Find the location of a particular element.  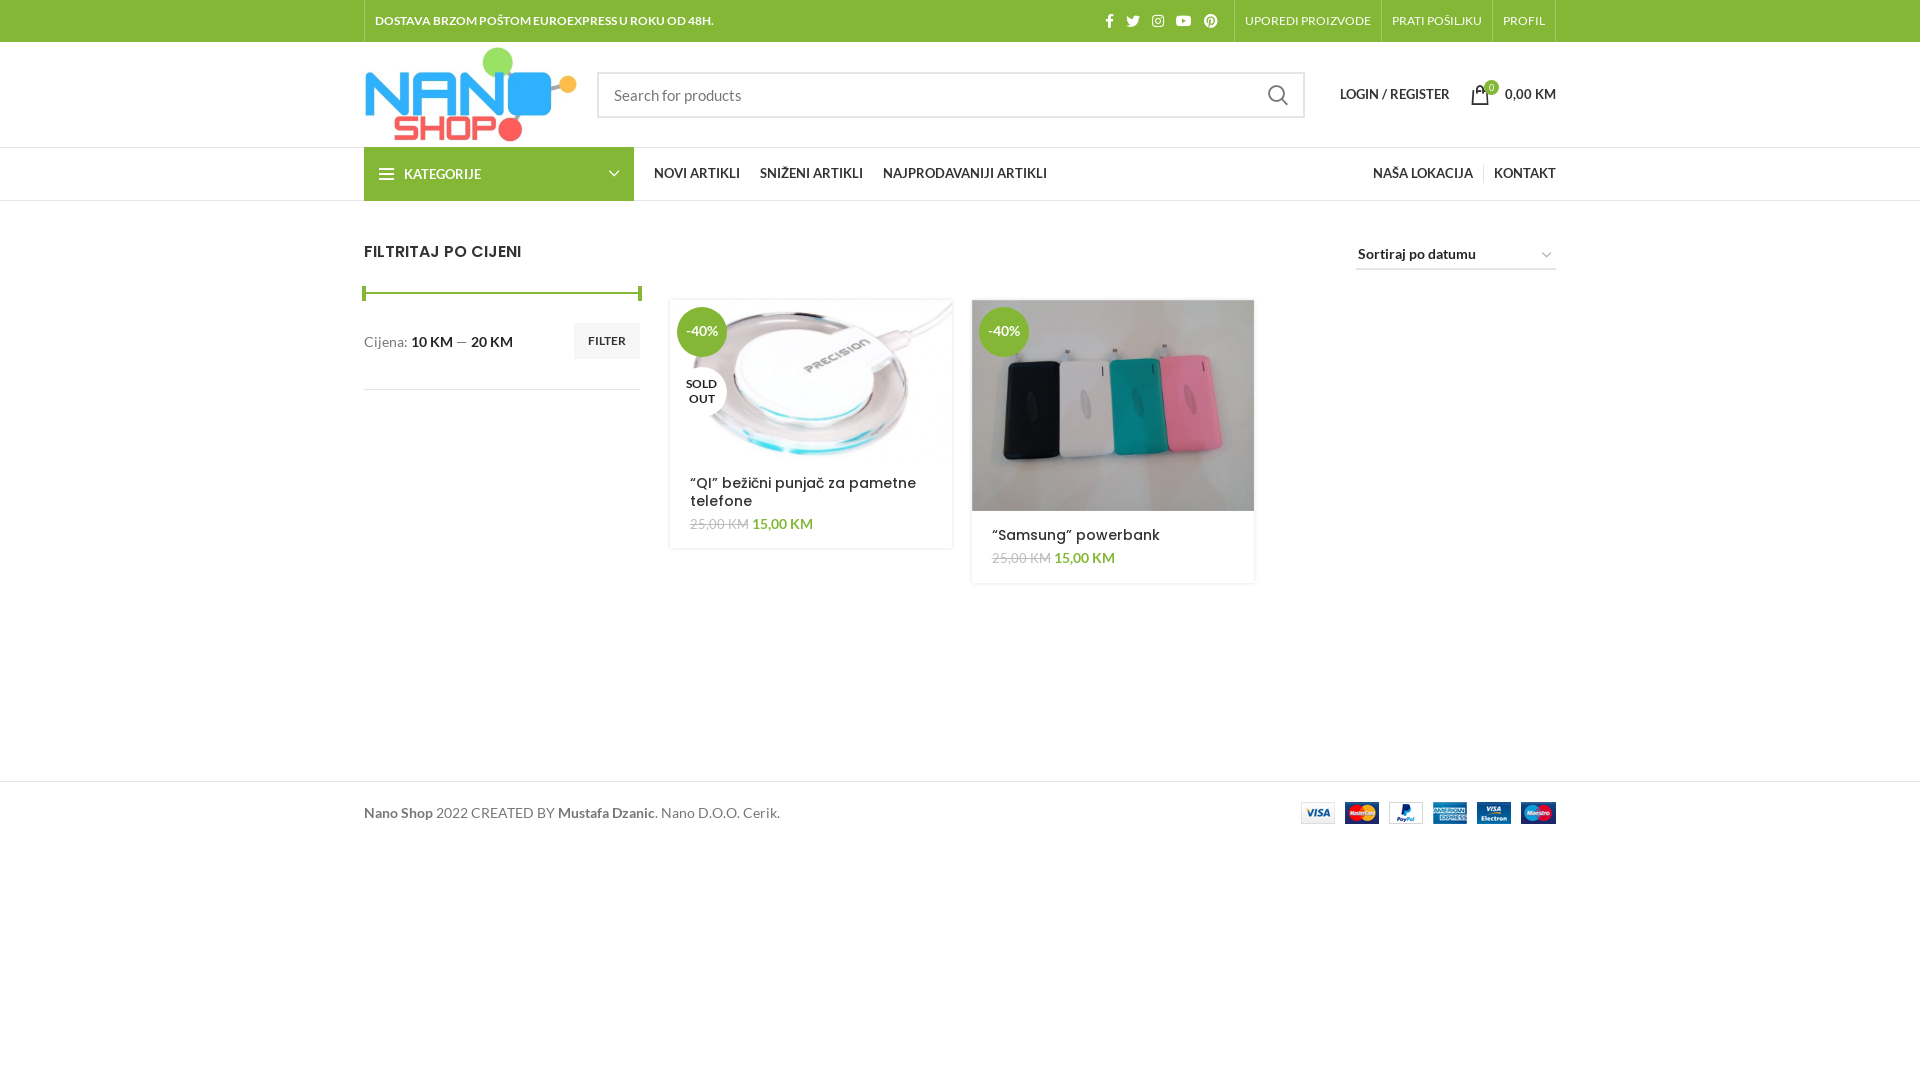

-40% is located at coordinates (1113, 406).